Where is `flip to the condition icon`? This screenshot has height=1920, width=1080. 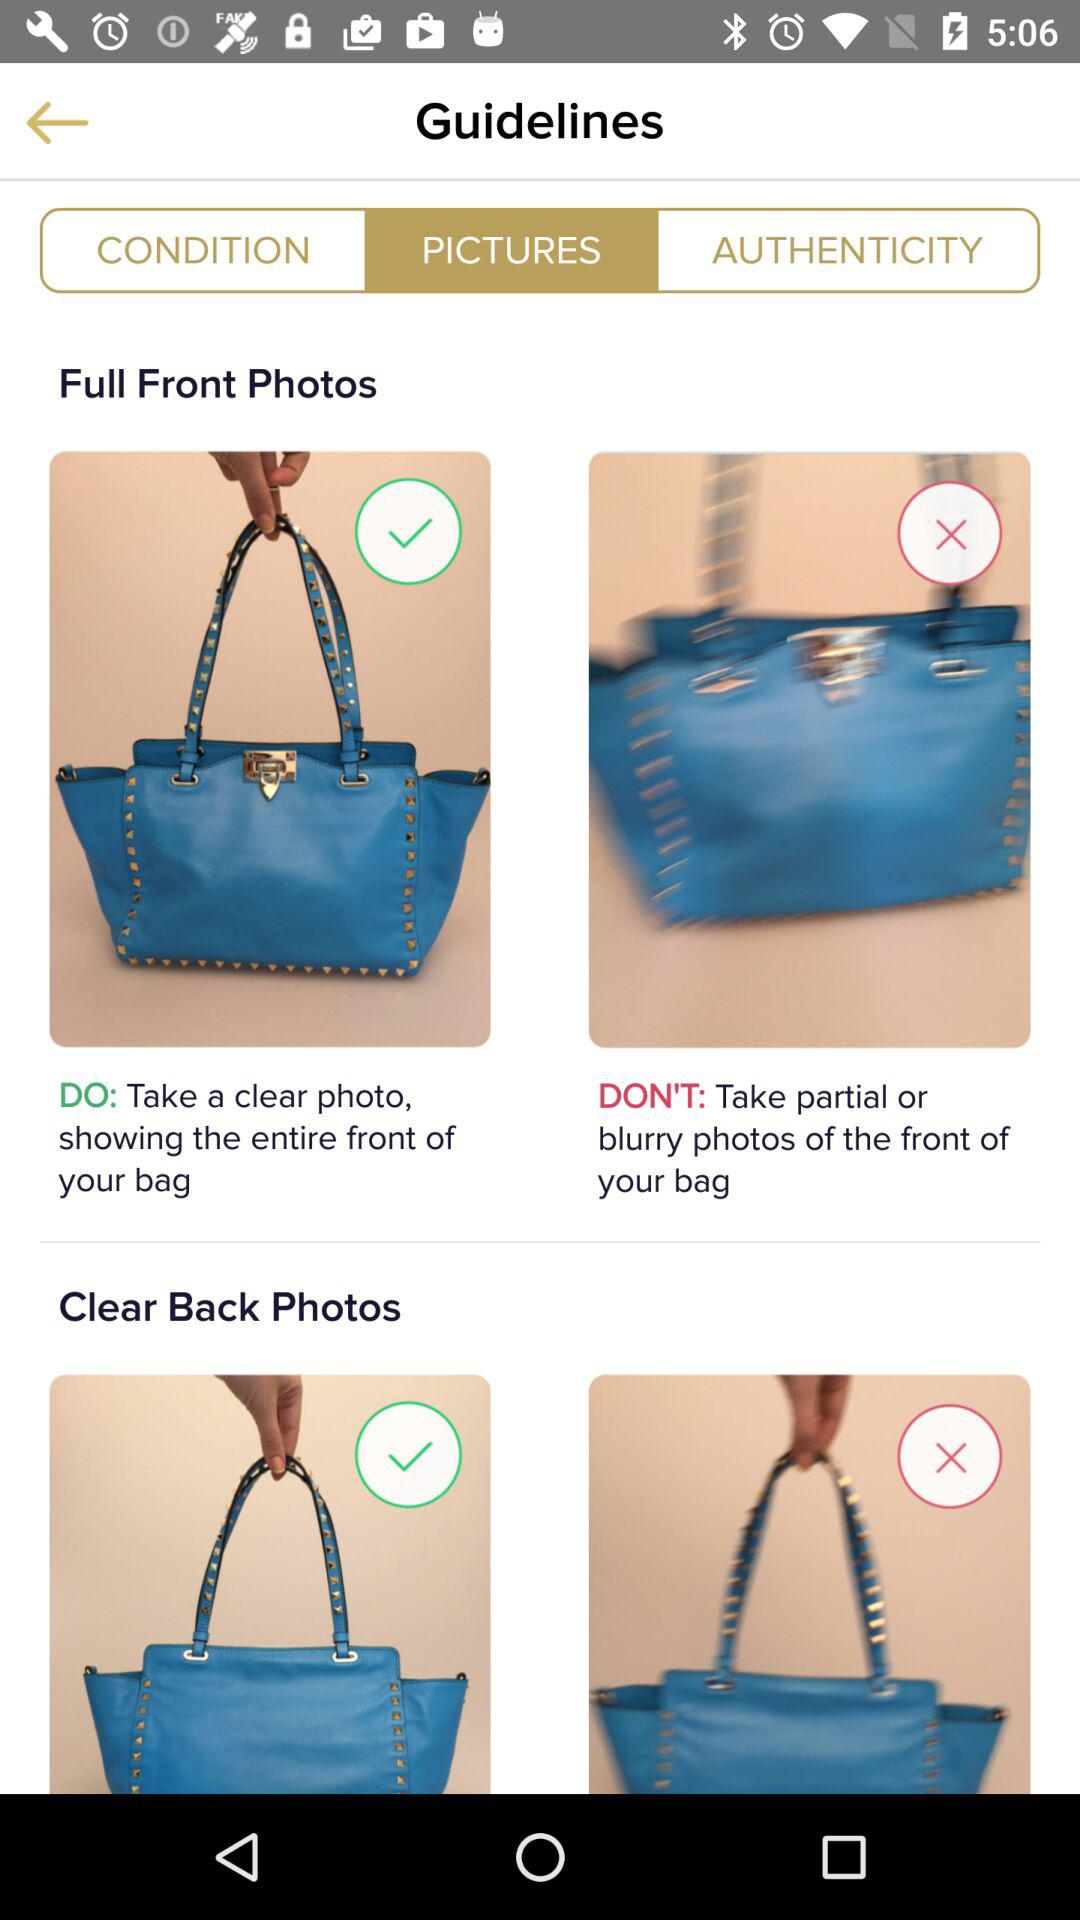 flip to the condition icon is located at coordinates (203, 250).